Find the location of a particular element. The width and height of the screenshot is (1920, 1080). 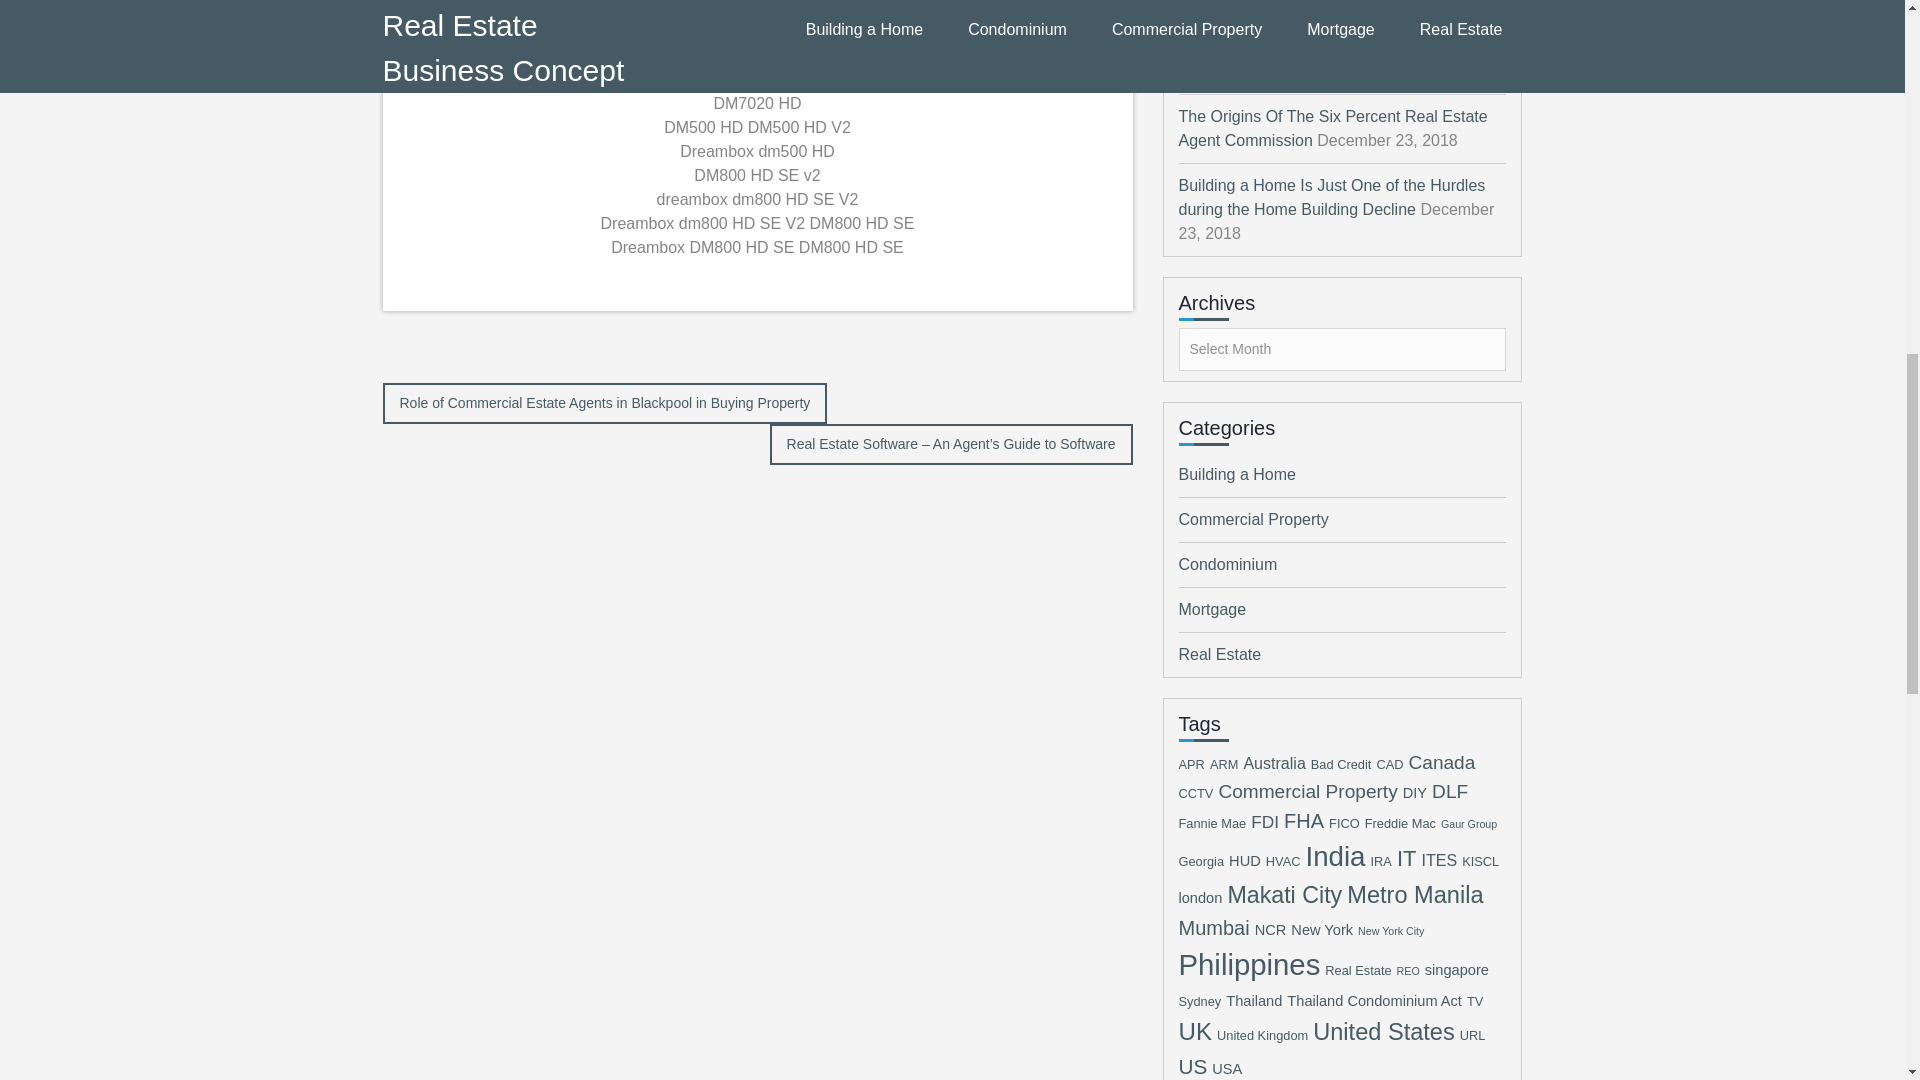

ARM is located at coordinates (1224, 764).